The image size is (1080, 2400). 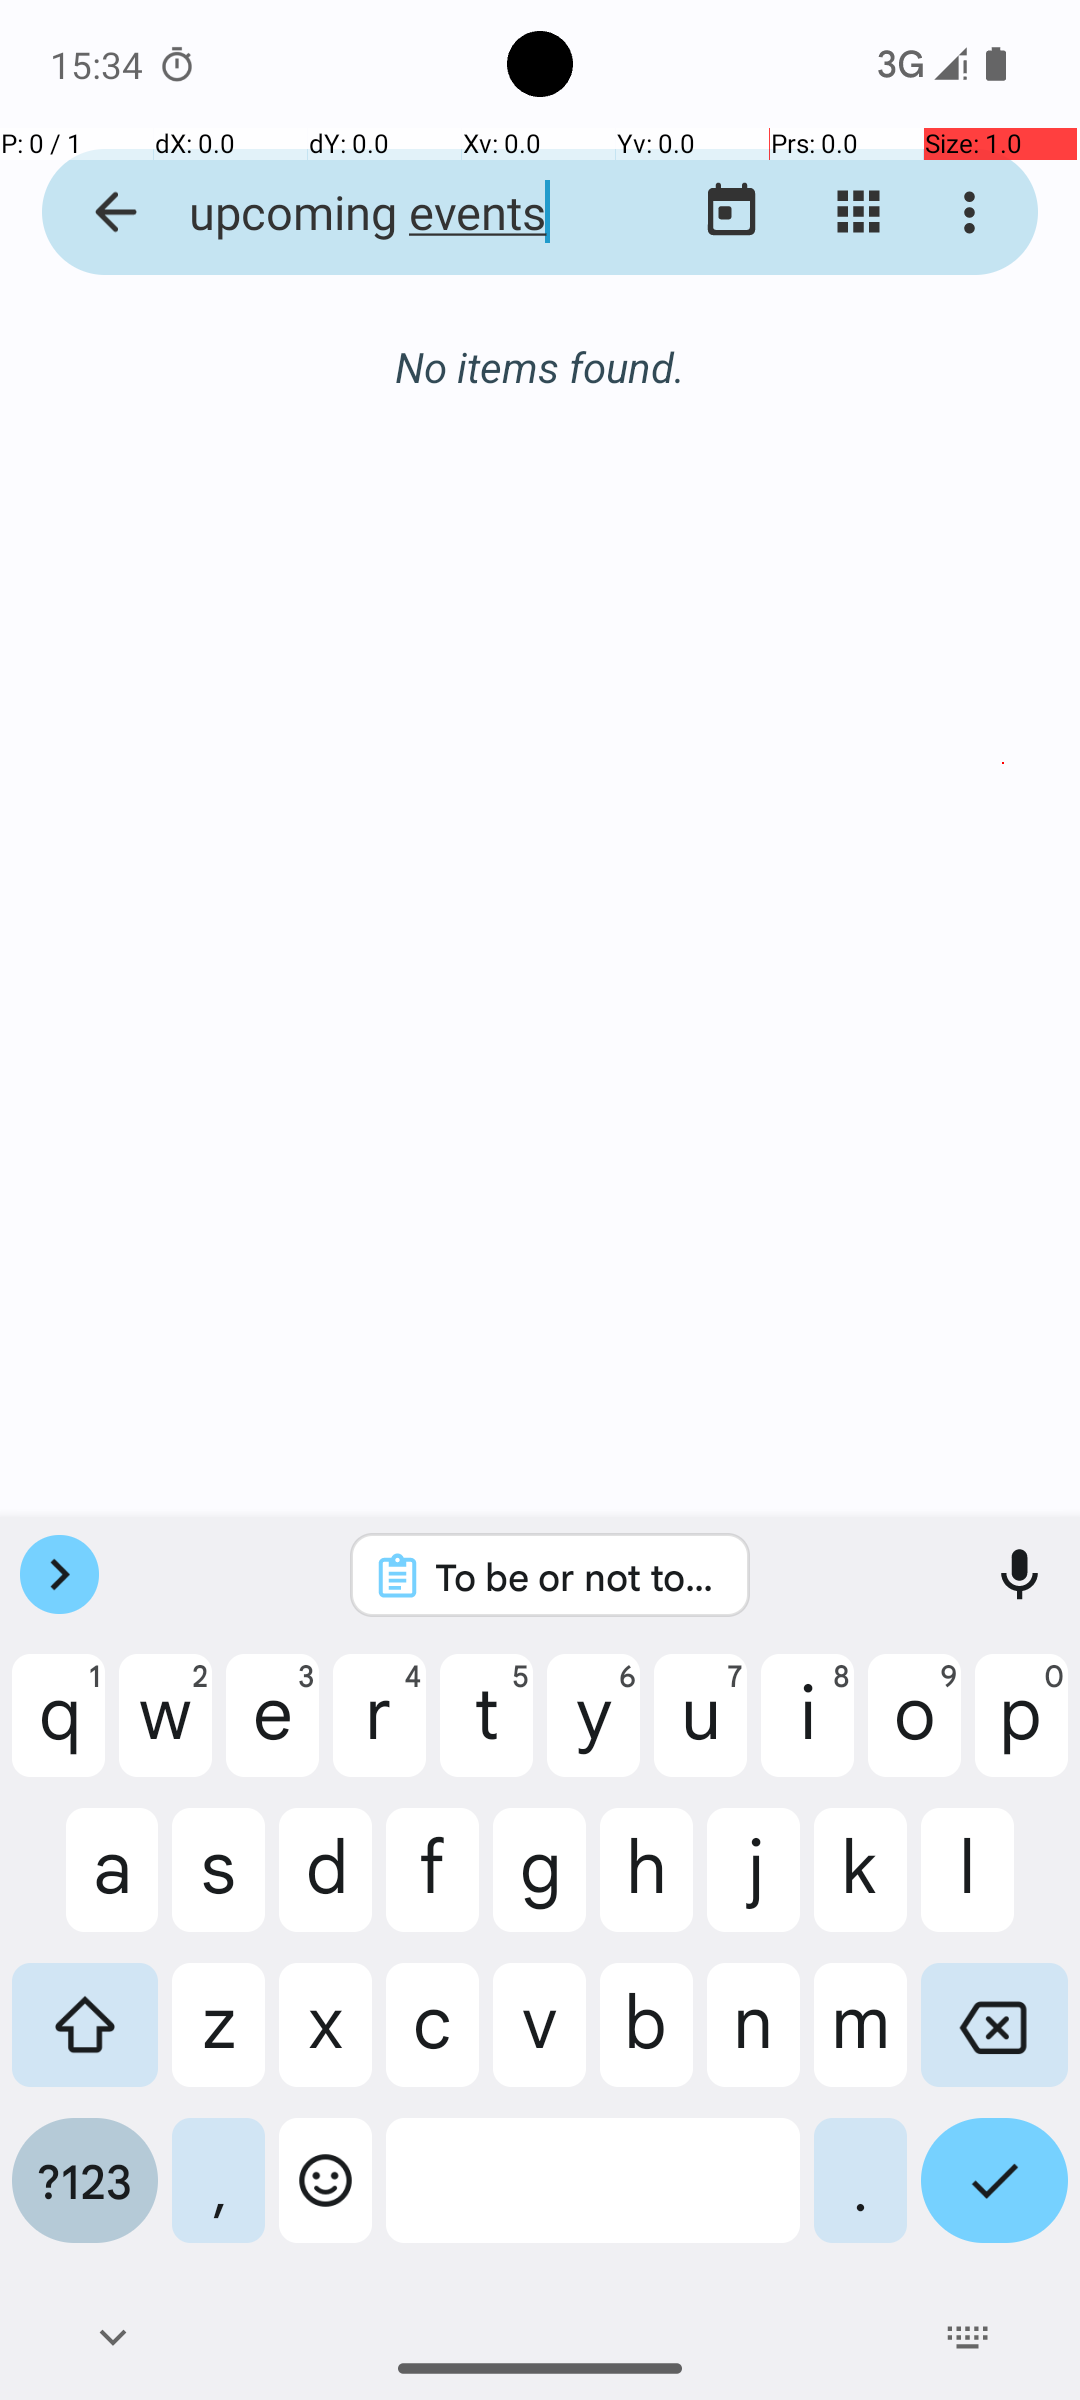 What do you see at coordinates (540, 367) in the screenshot?
I see `September` at bounding box center [540, 367].